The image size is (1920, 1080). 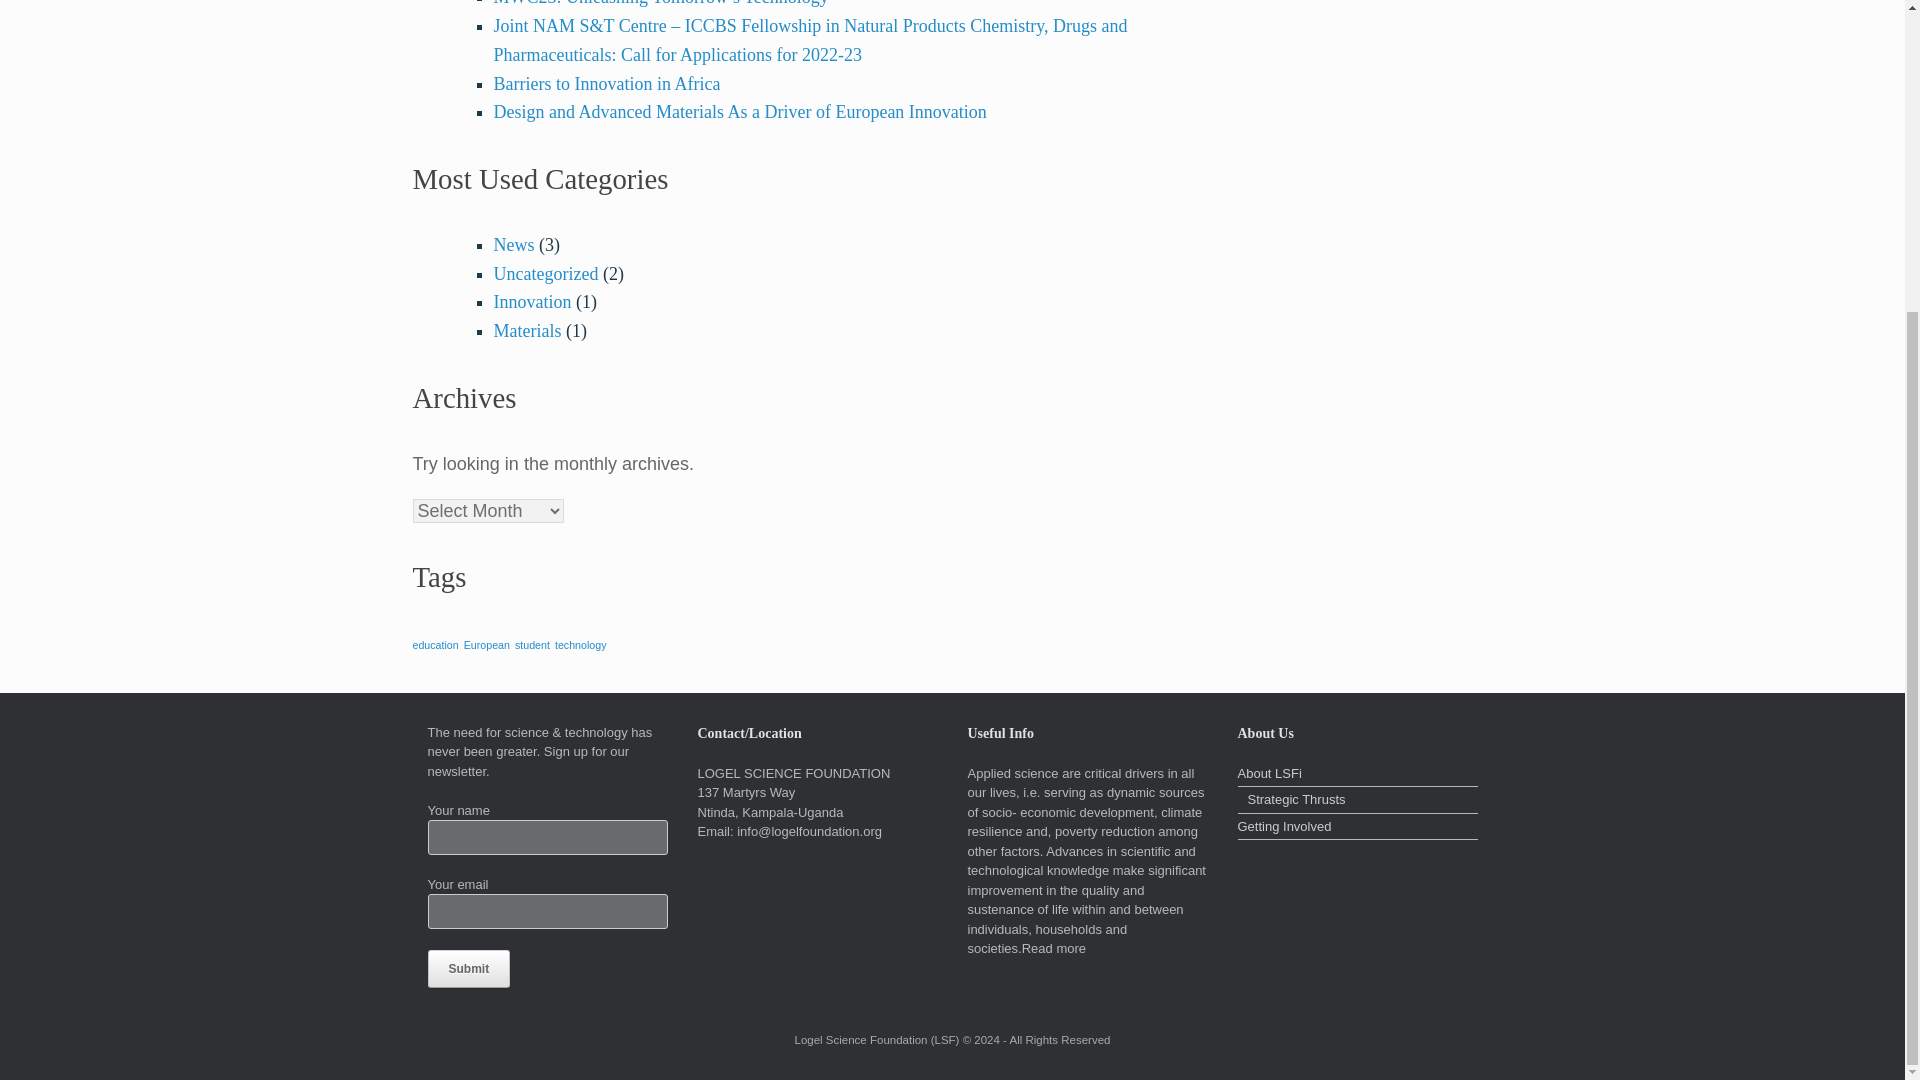 What do you see at coordinates (435, 645) in the screenshot?
I see `education` at bounding box center [435, 645].